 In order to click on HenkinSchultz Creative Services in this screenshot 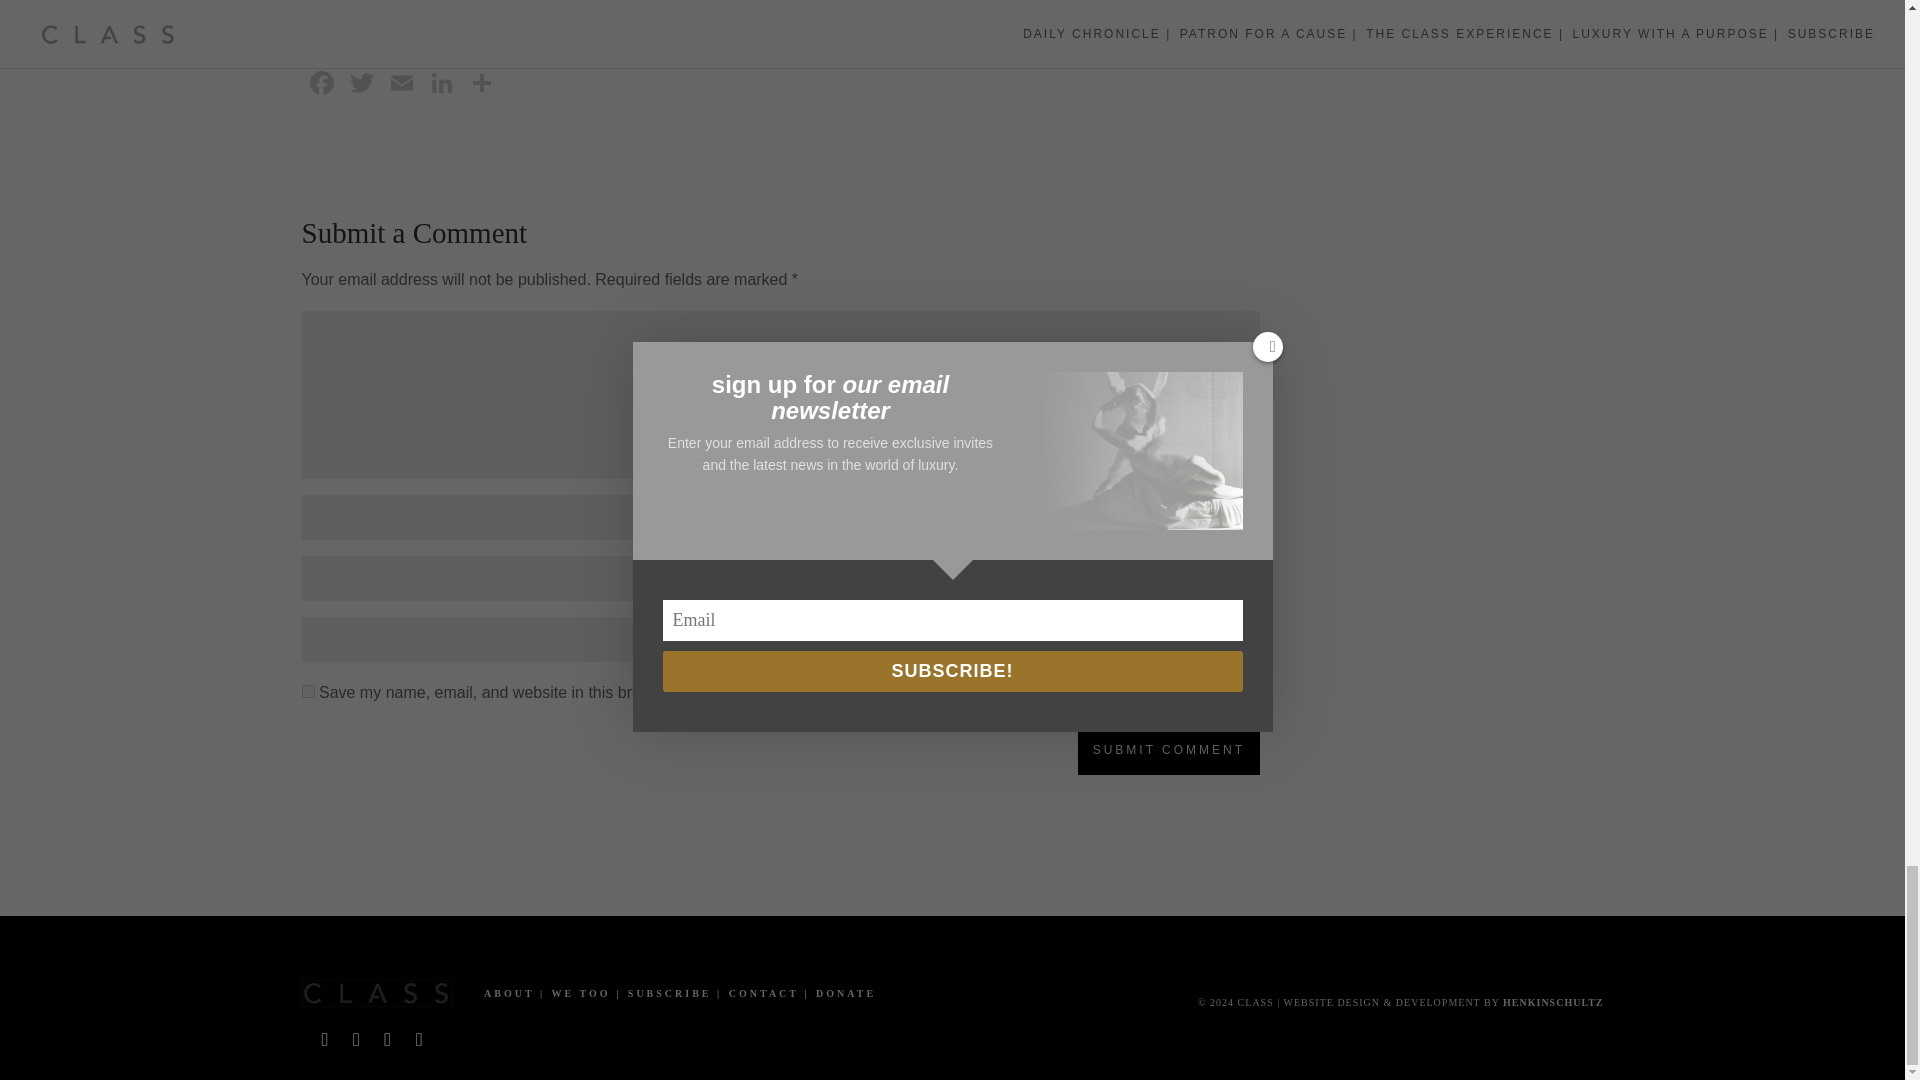, I will do `click(1553, 1002)`.